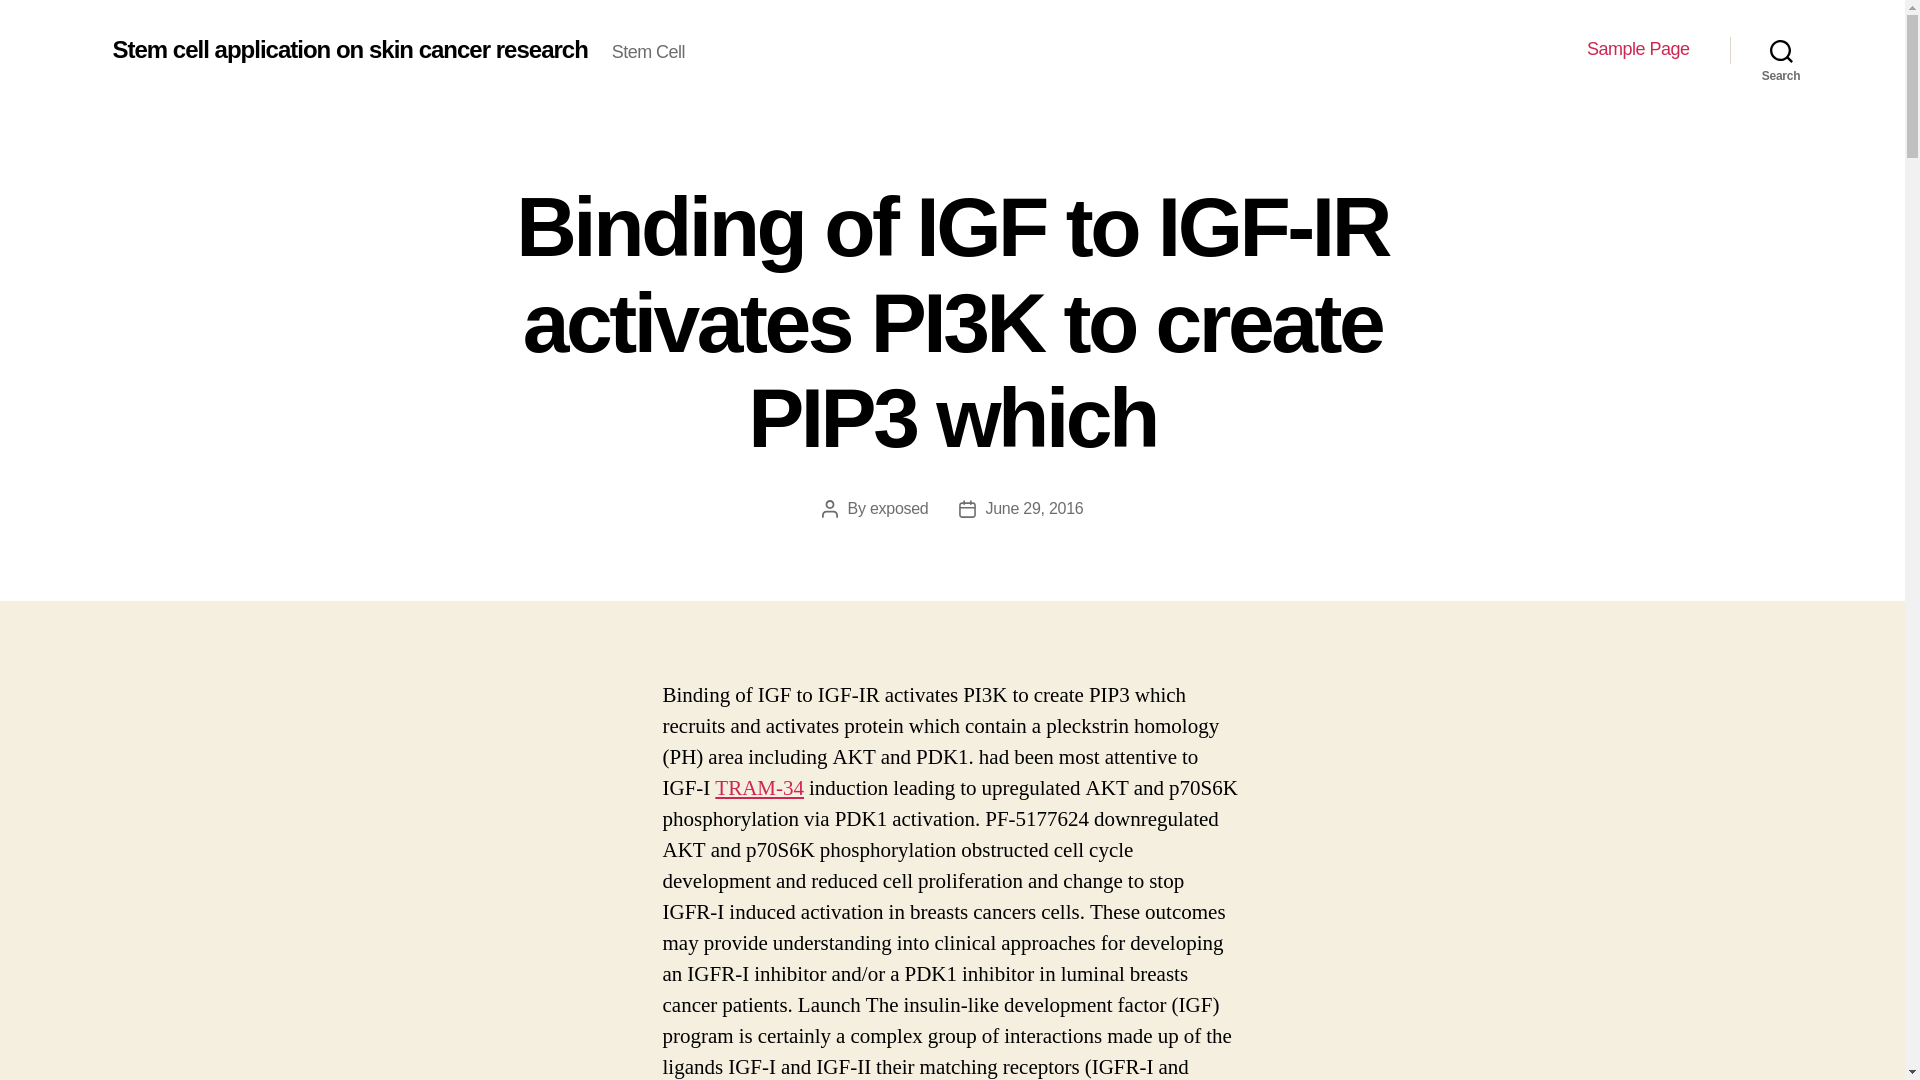 This screenshot has width=1920, height=1080. I want to click on TRAM-34, so click(759, 788).